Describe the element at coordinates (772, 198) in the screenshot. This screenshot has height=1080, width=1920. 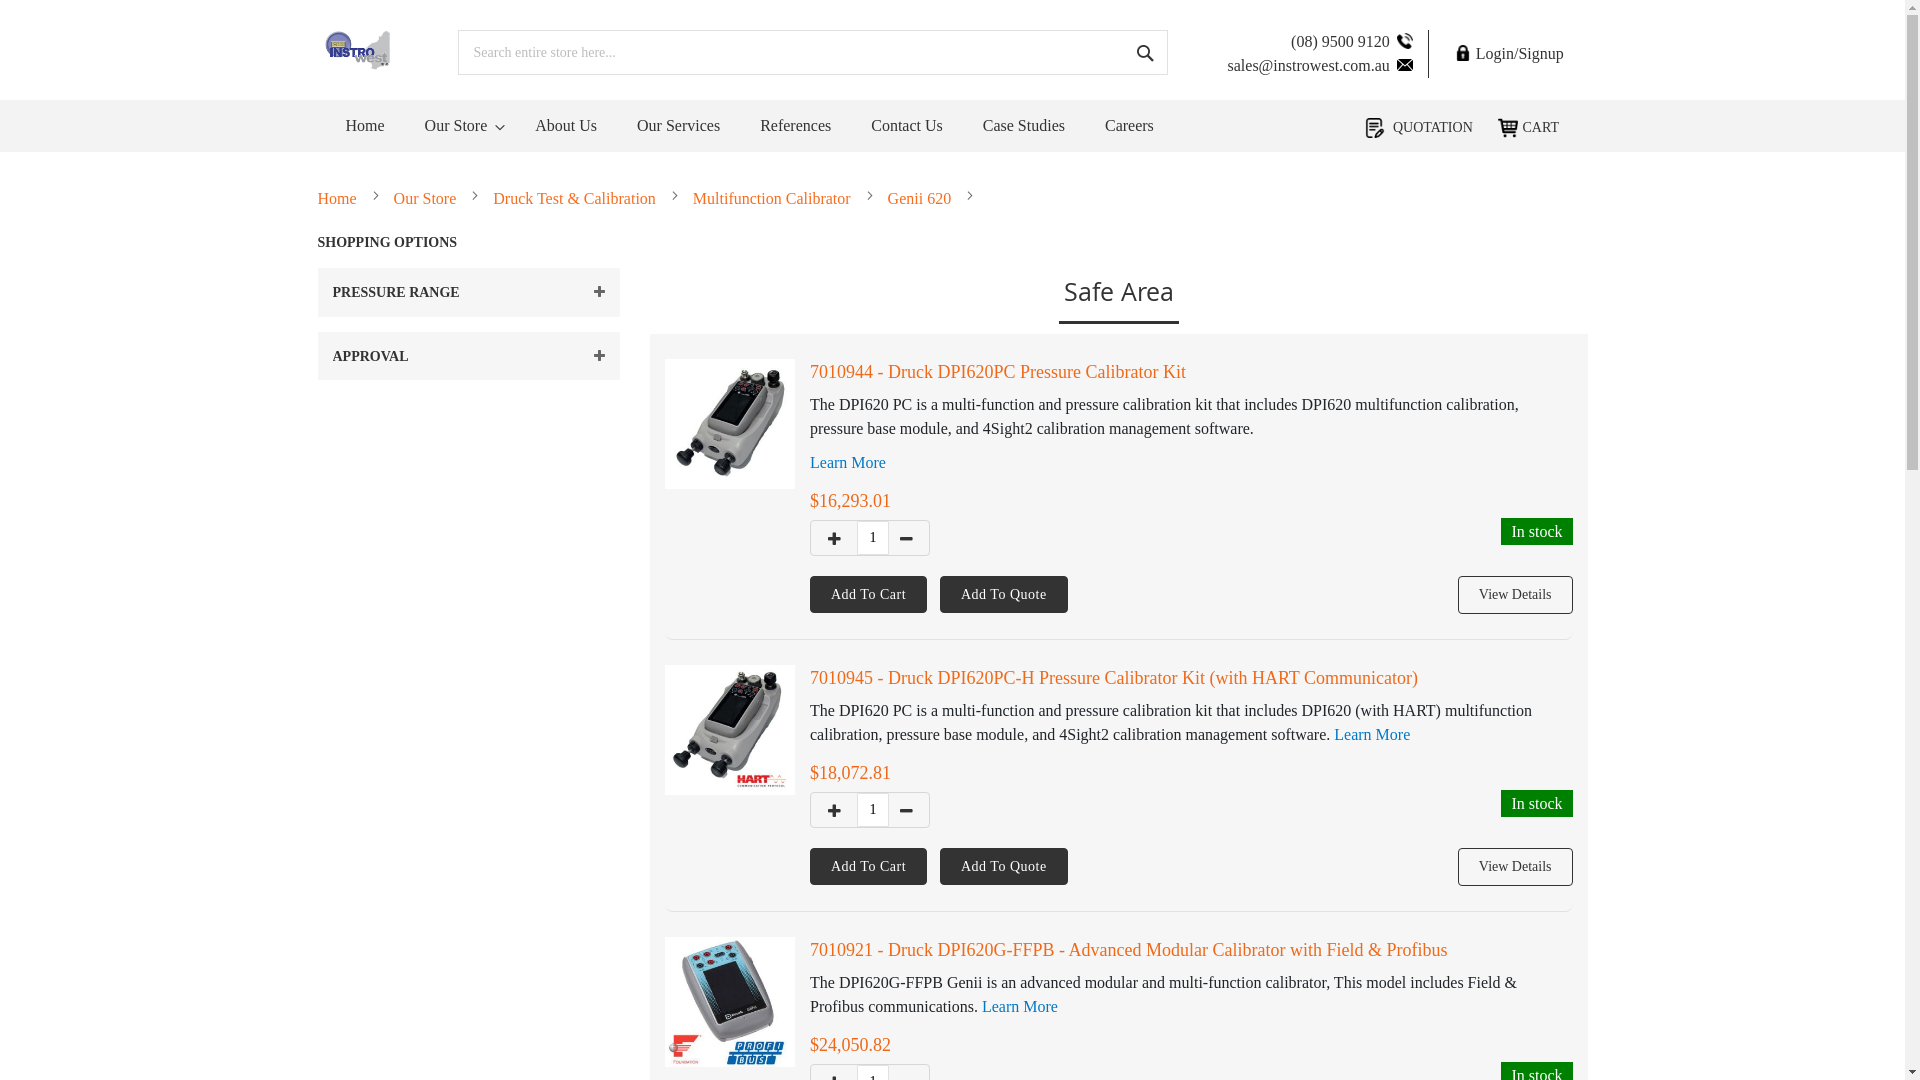
I see `Multifunction Calibrator` at that location.